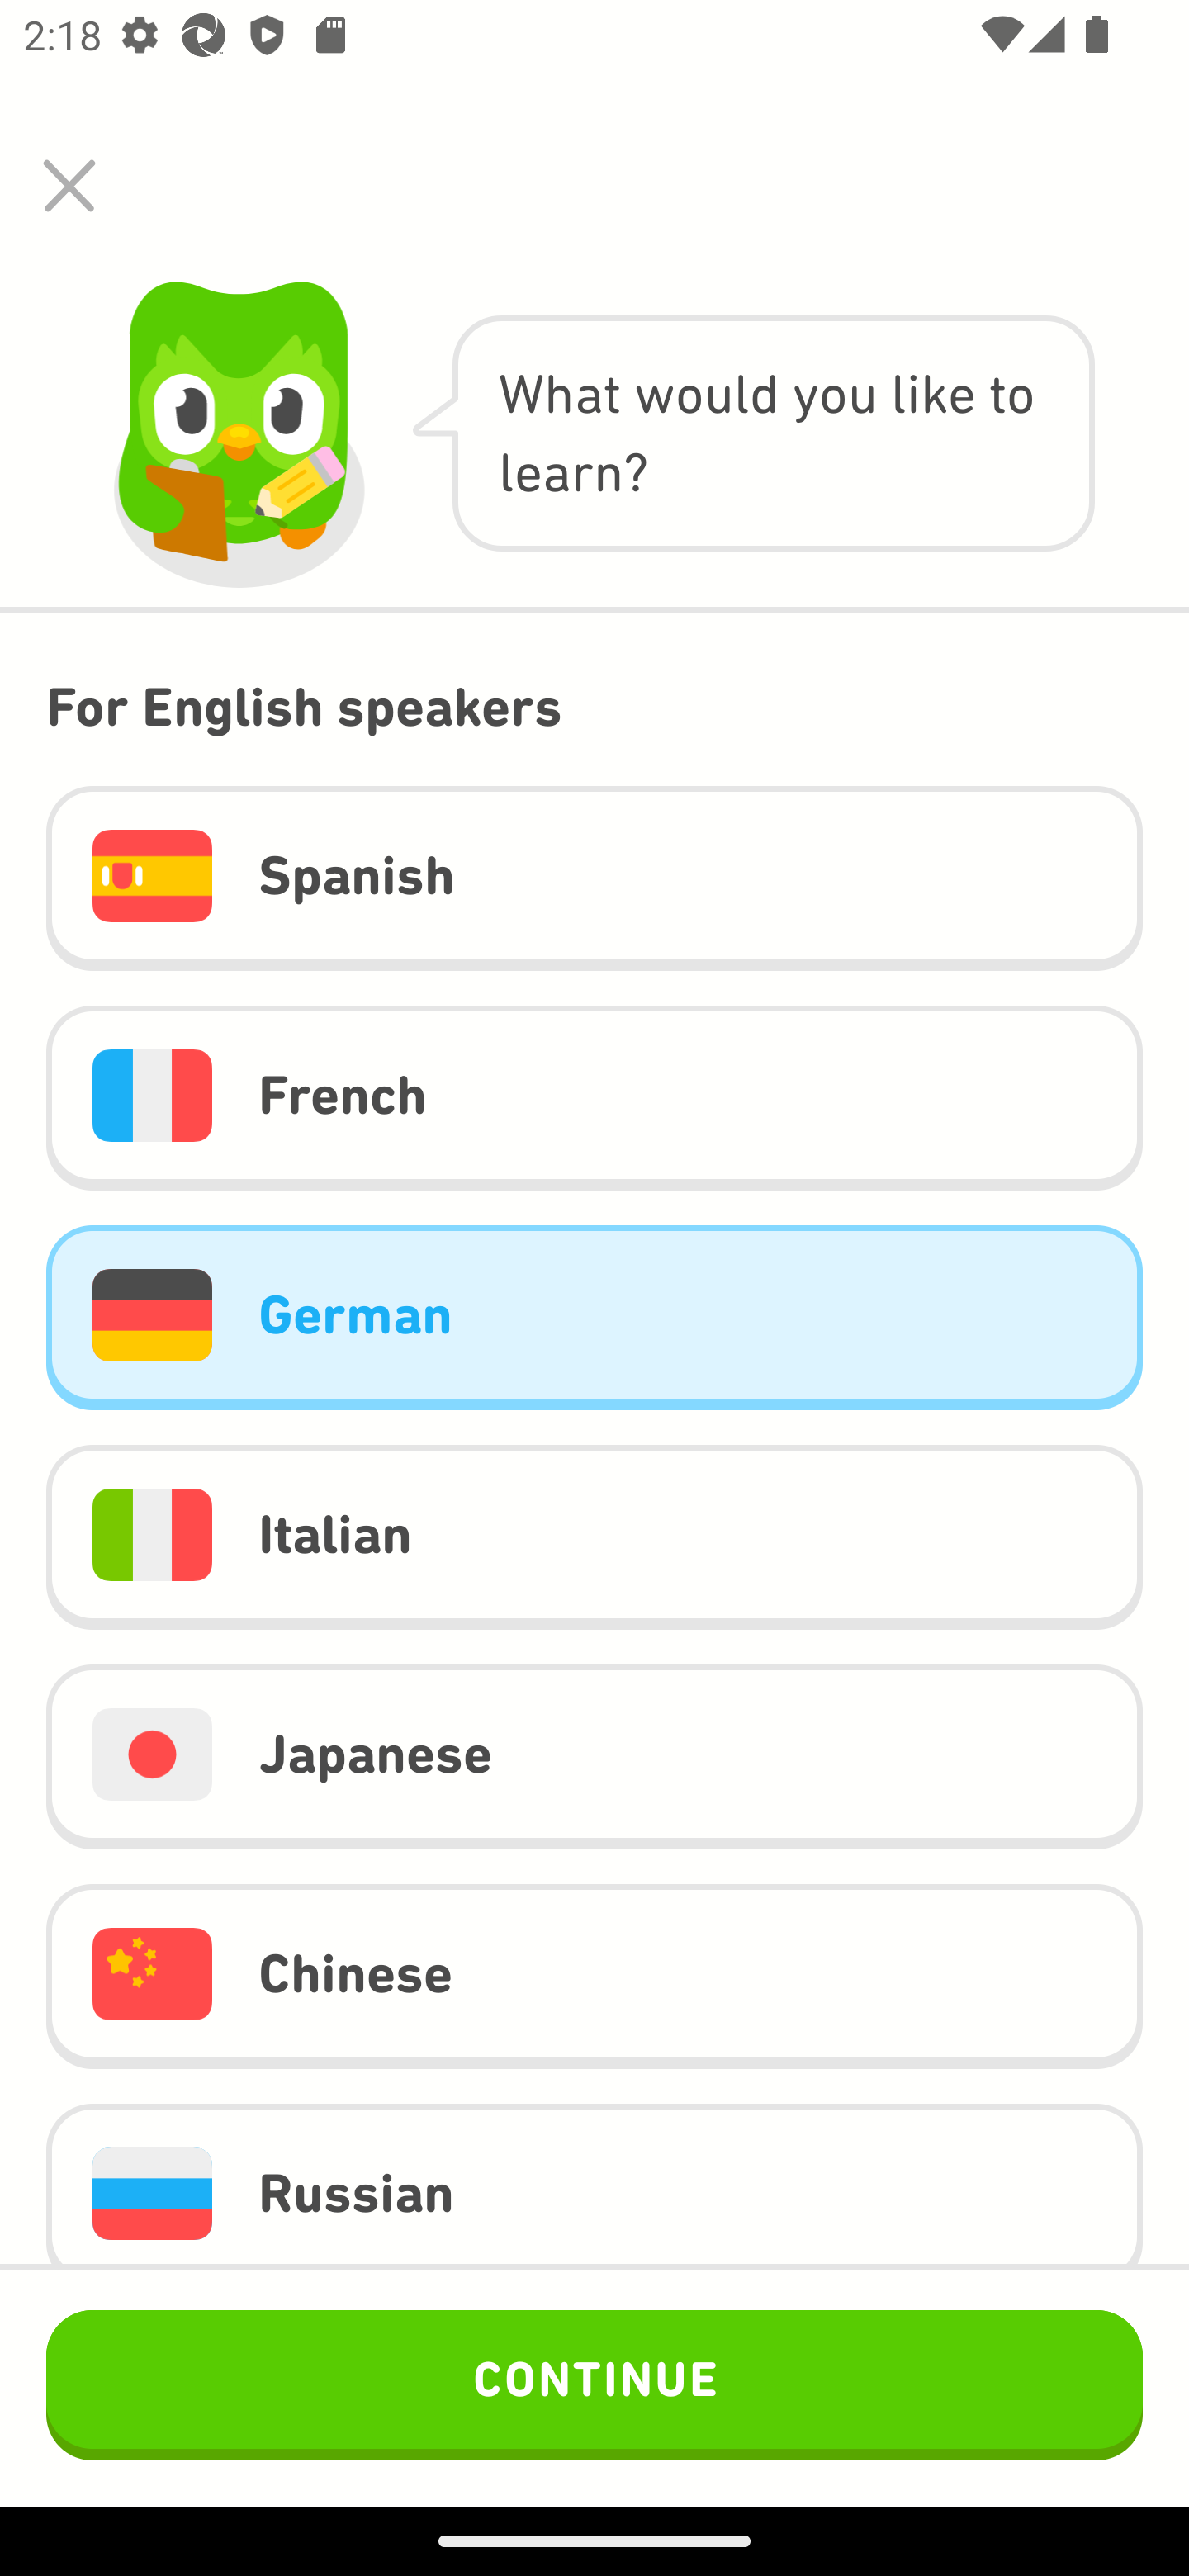 The image size is (1189, 2576). Describe the element at coordinates (594, 707) in the screenshot. I see `For English speakers` at that location.